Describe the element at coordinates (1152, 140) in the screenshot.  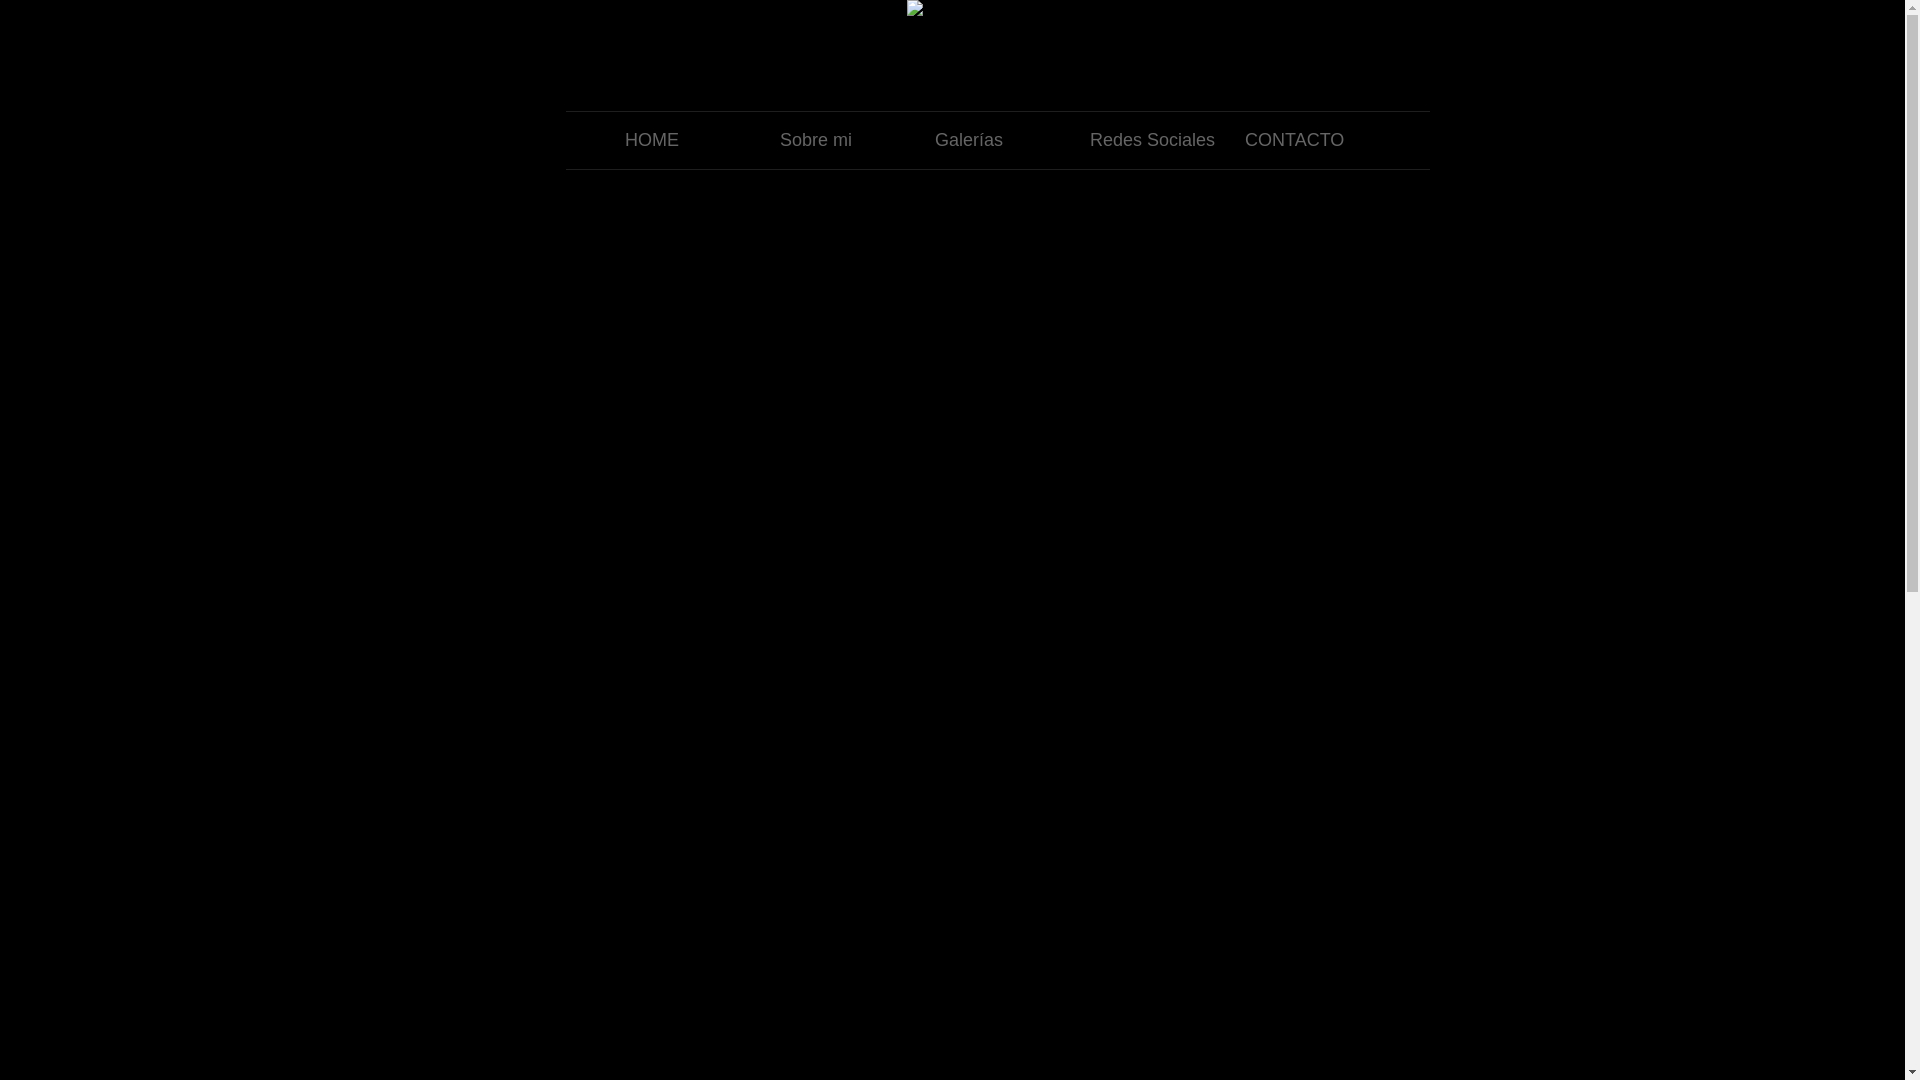
I see `Redes Sociales` at that location.